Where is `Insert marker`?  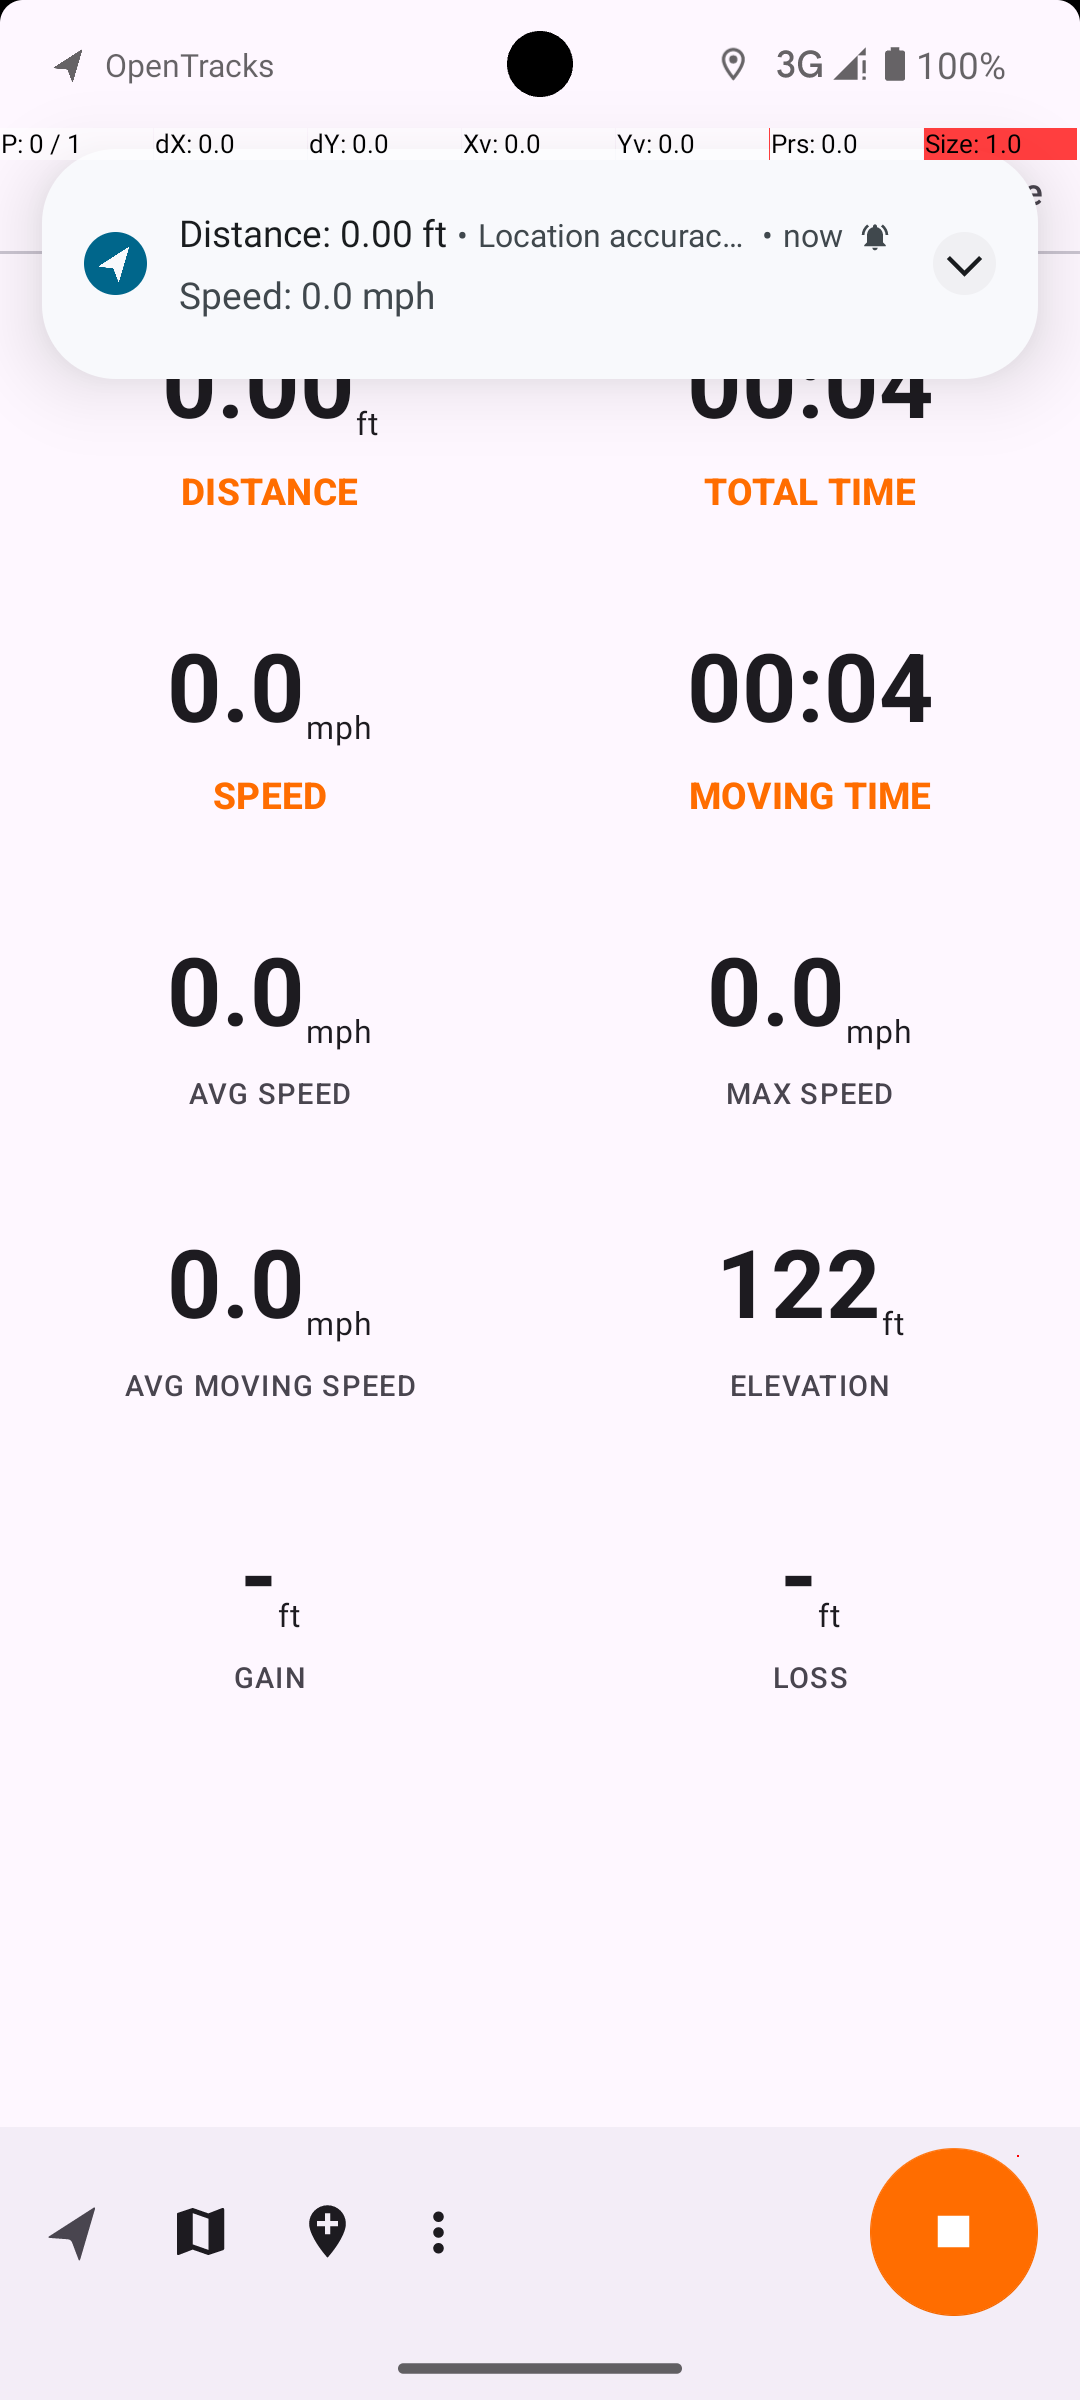 Insert marker is located at coordinates (328, 2232).